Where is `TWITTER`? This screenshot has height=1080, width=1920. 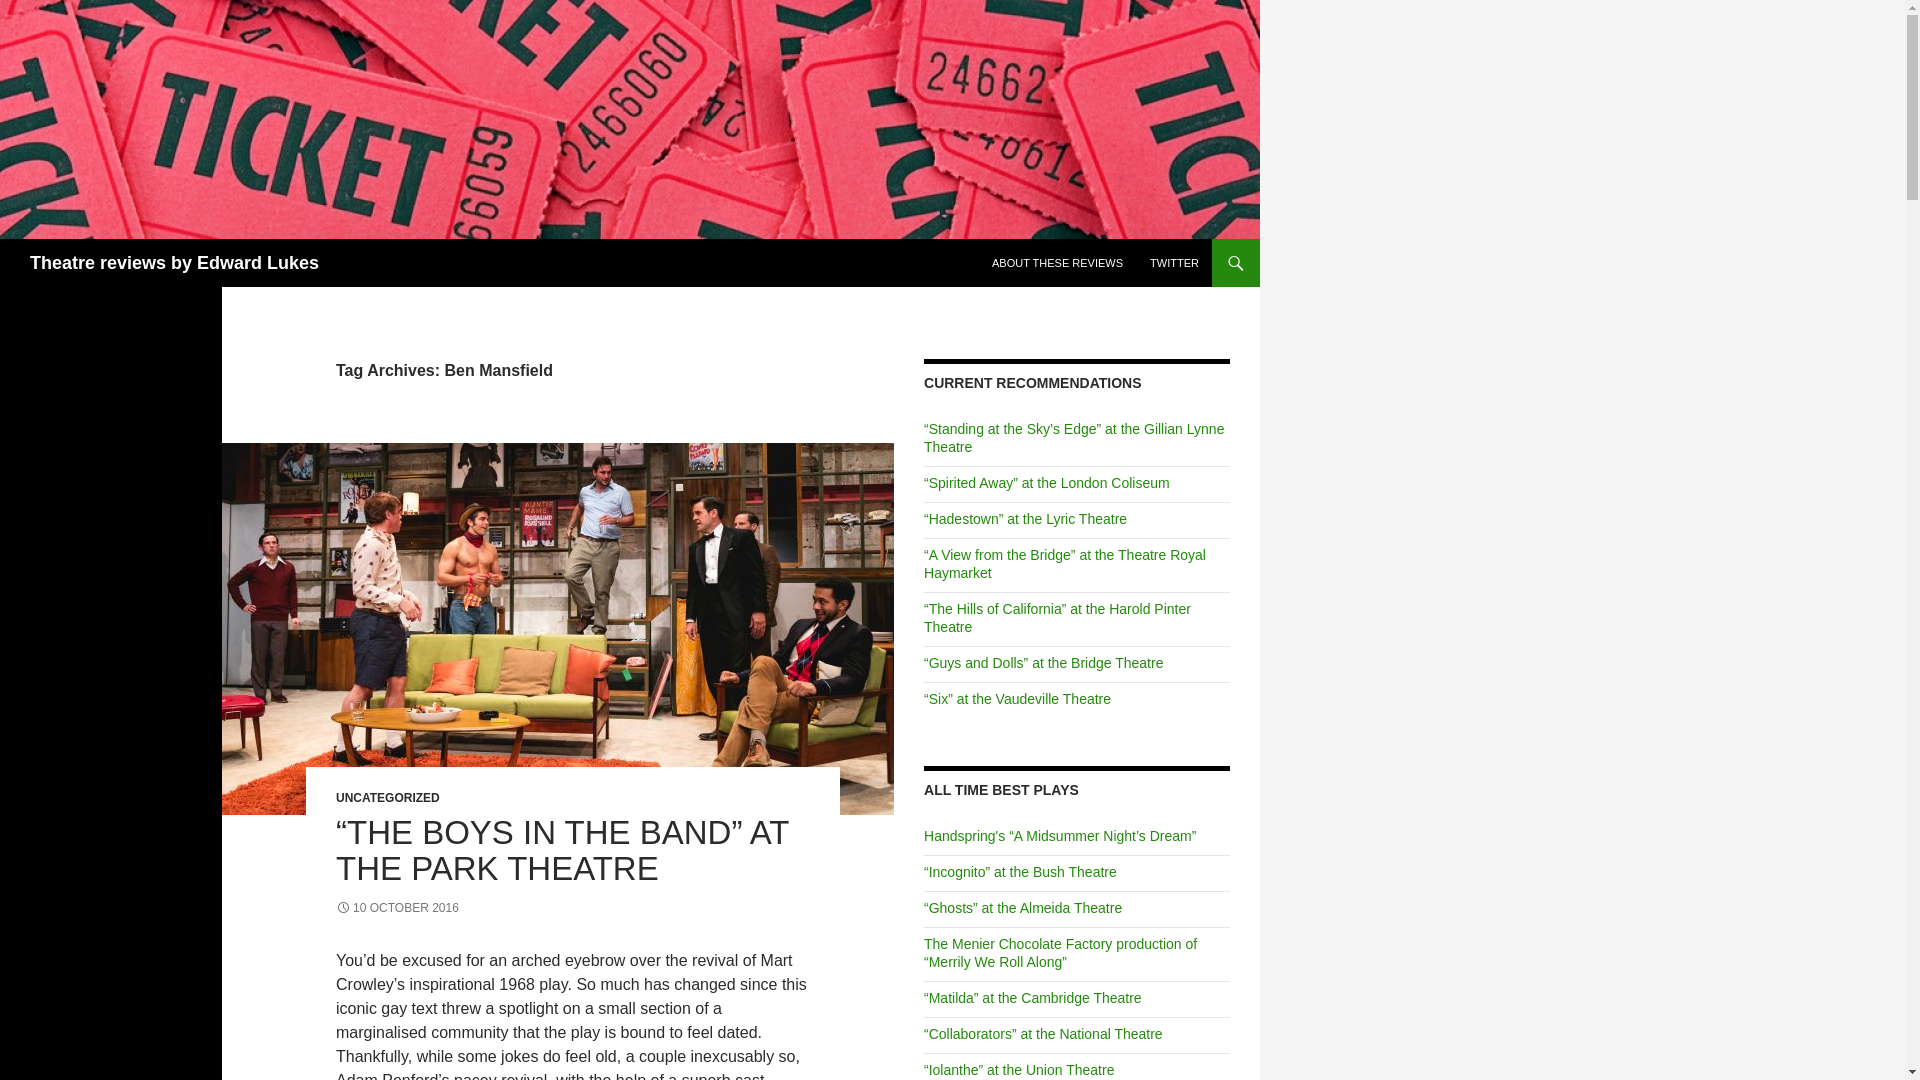 TWITTER is located at coordinates (1174, 262).